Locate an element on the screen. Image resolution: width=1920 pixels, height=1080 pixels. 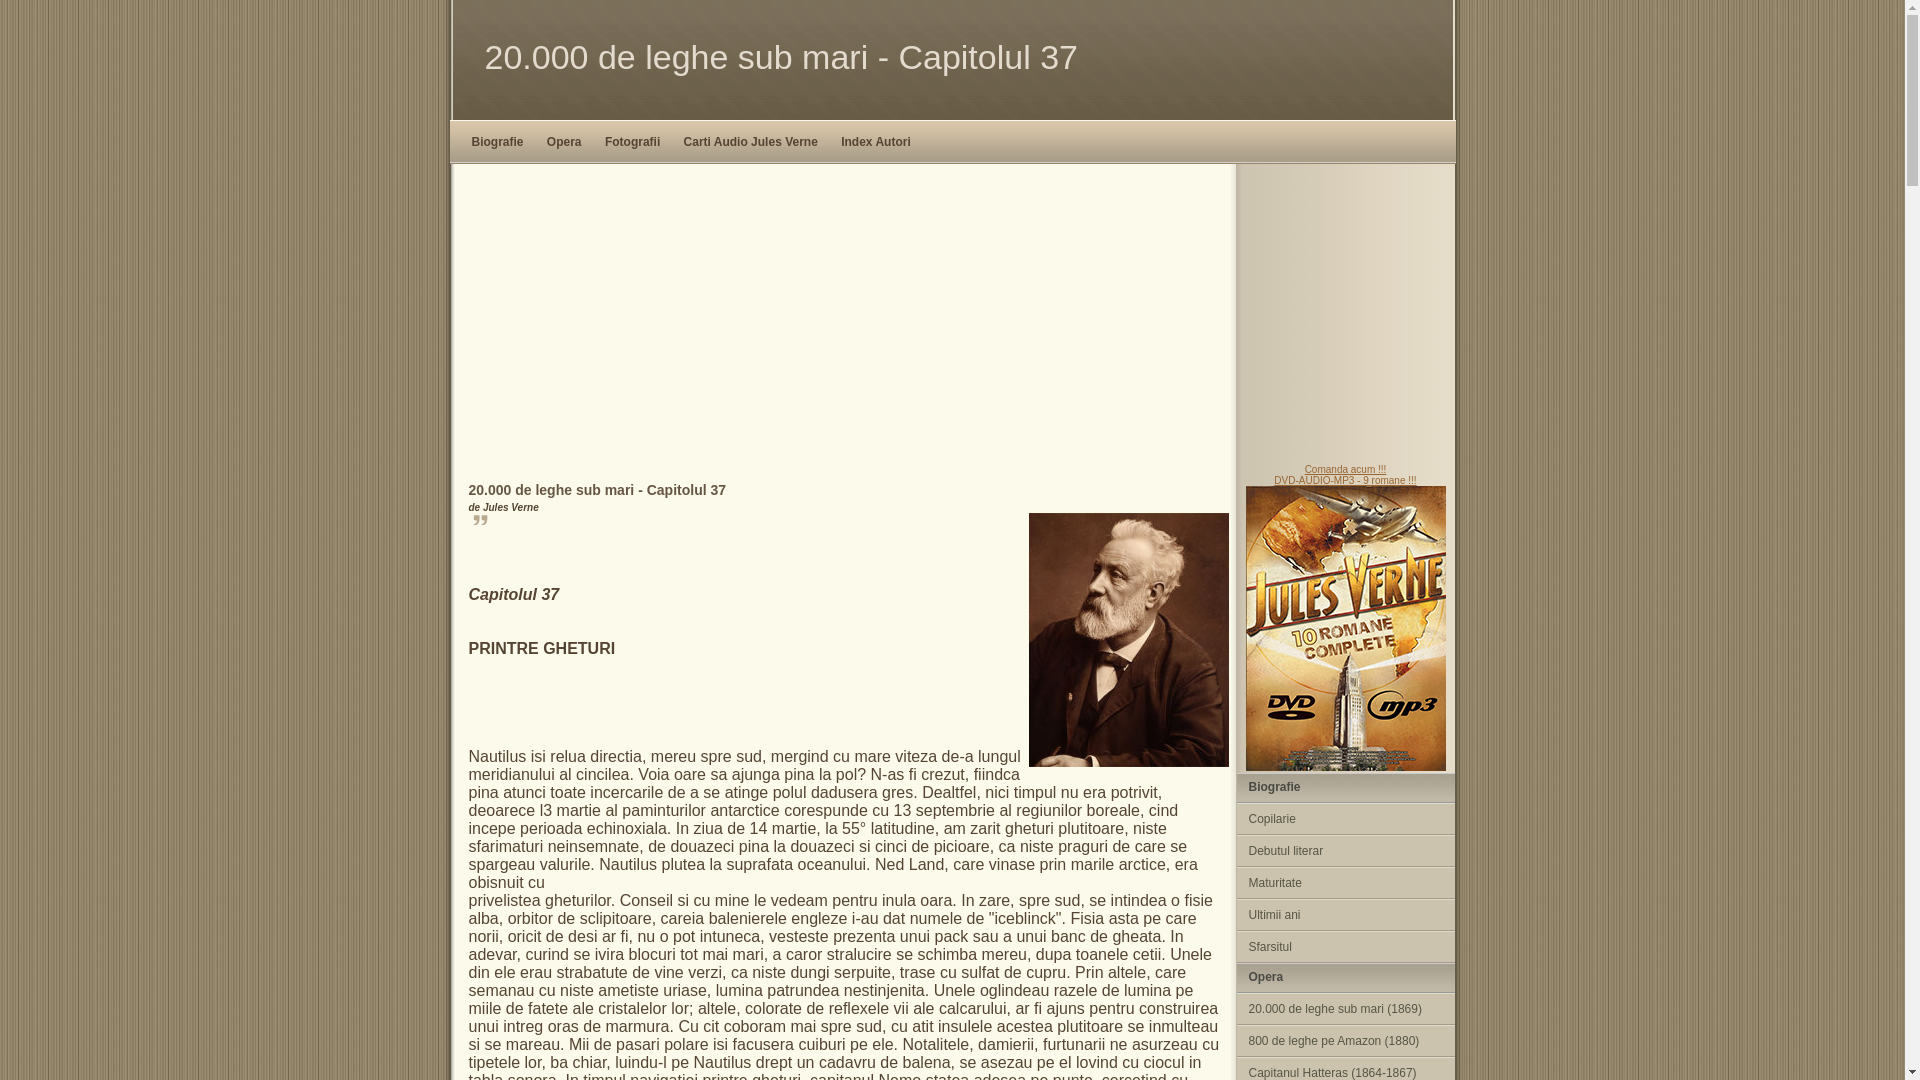
Debutul literar is located at coordinates (1345, 851).